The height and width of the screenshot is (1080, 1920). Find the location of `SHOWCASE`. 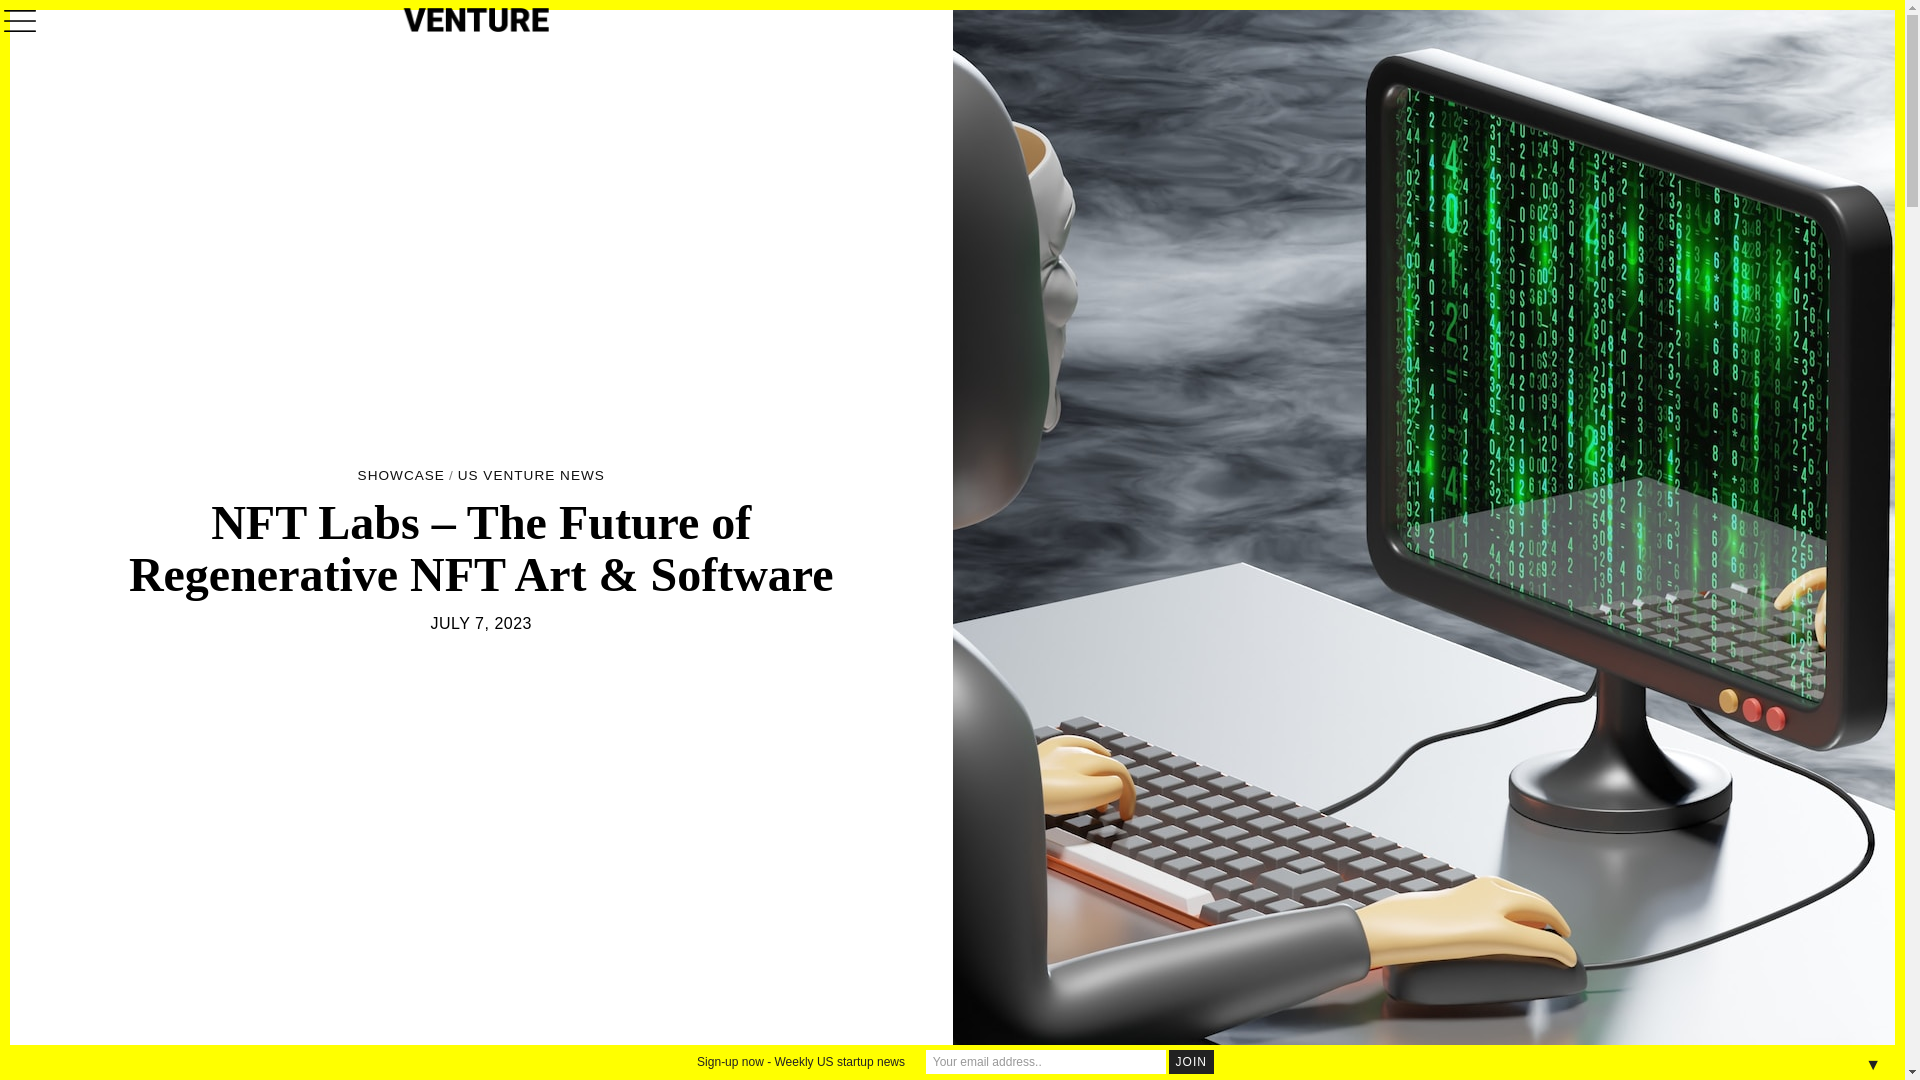

SHOWCASE is located at coordinates (401, 476).